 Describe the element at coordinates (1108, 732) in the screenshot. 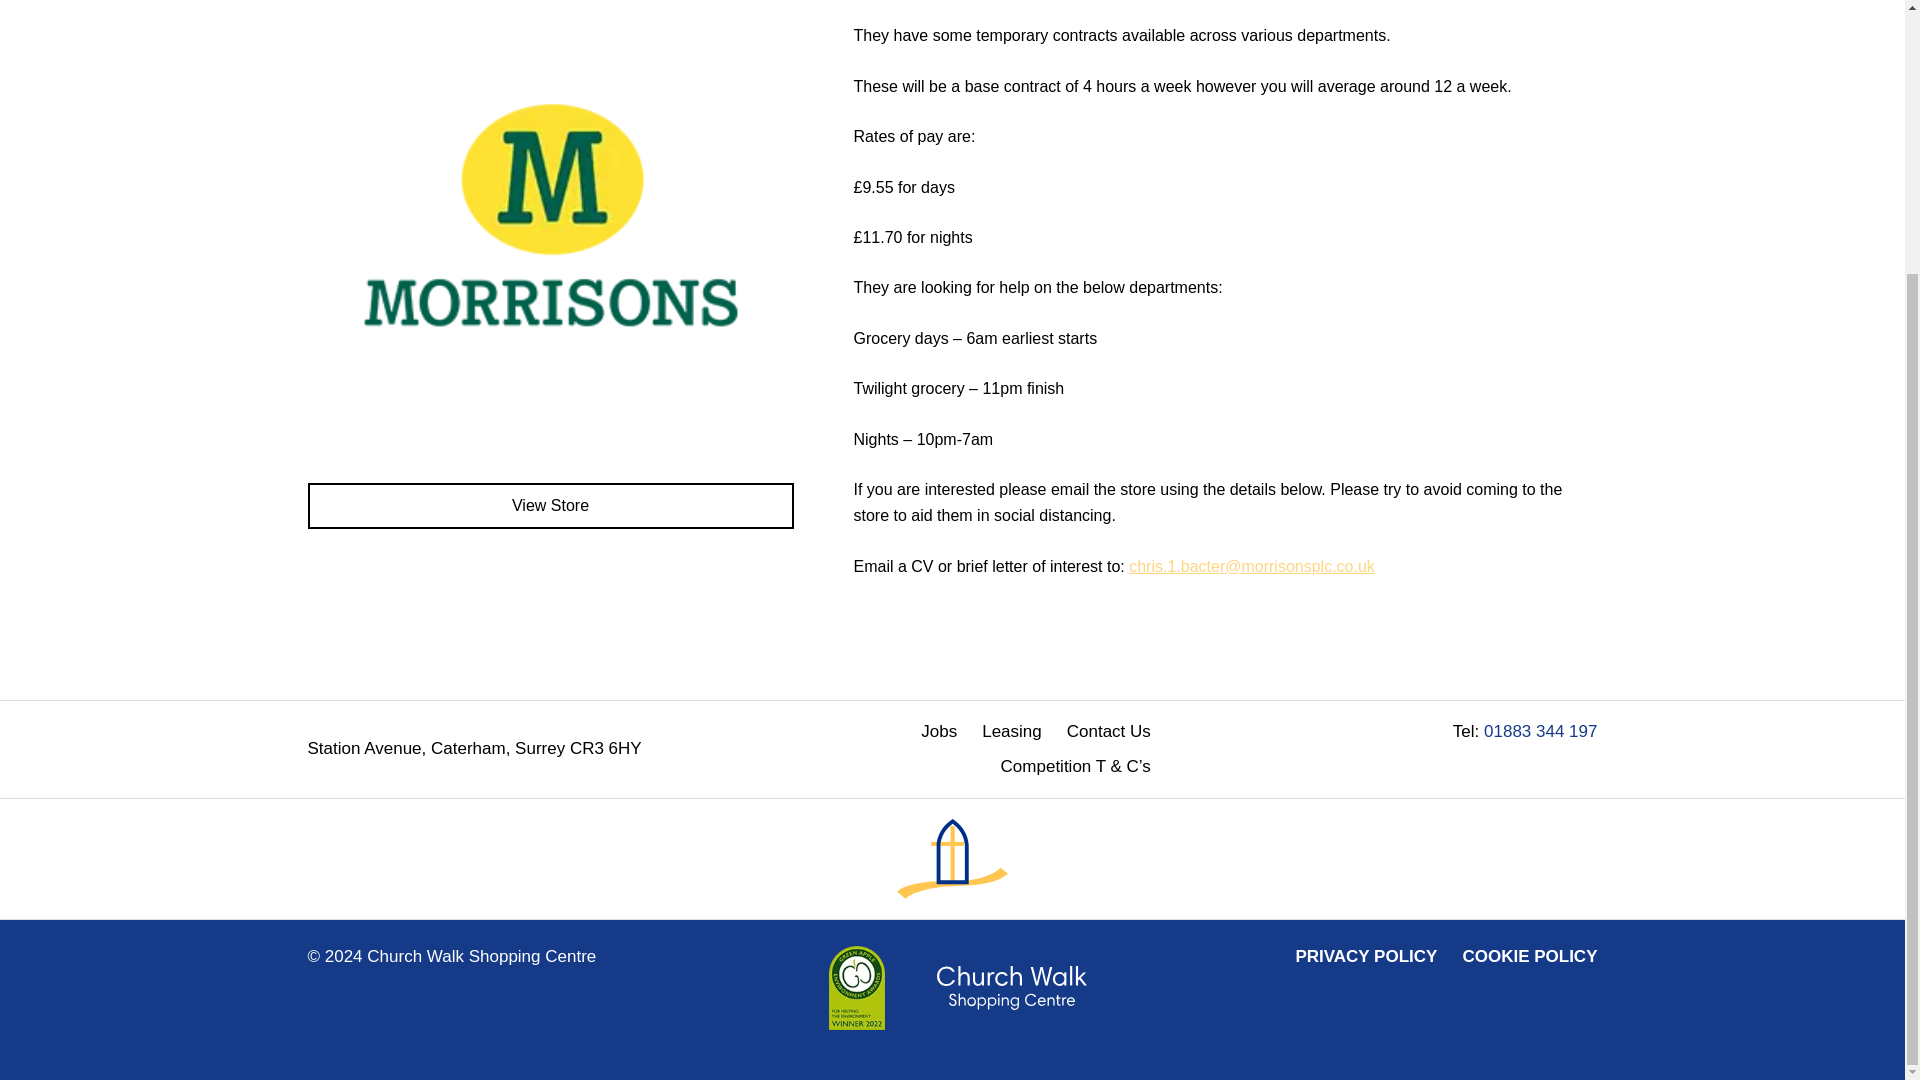

I see `Contact Us` at that location.